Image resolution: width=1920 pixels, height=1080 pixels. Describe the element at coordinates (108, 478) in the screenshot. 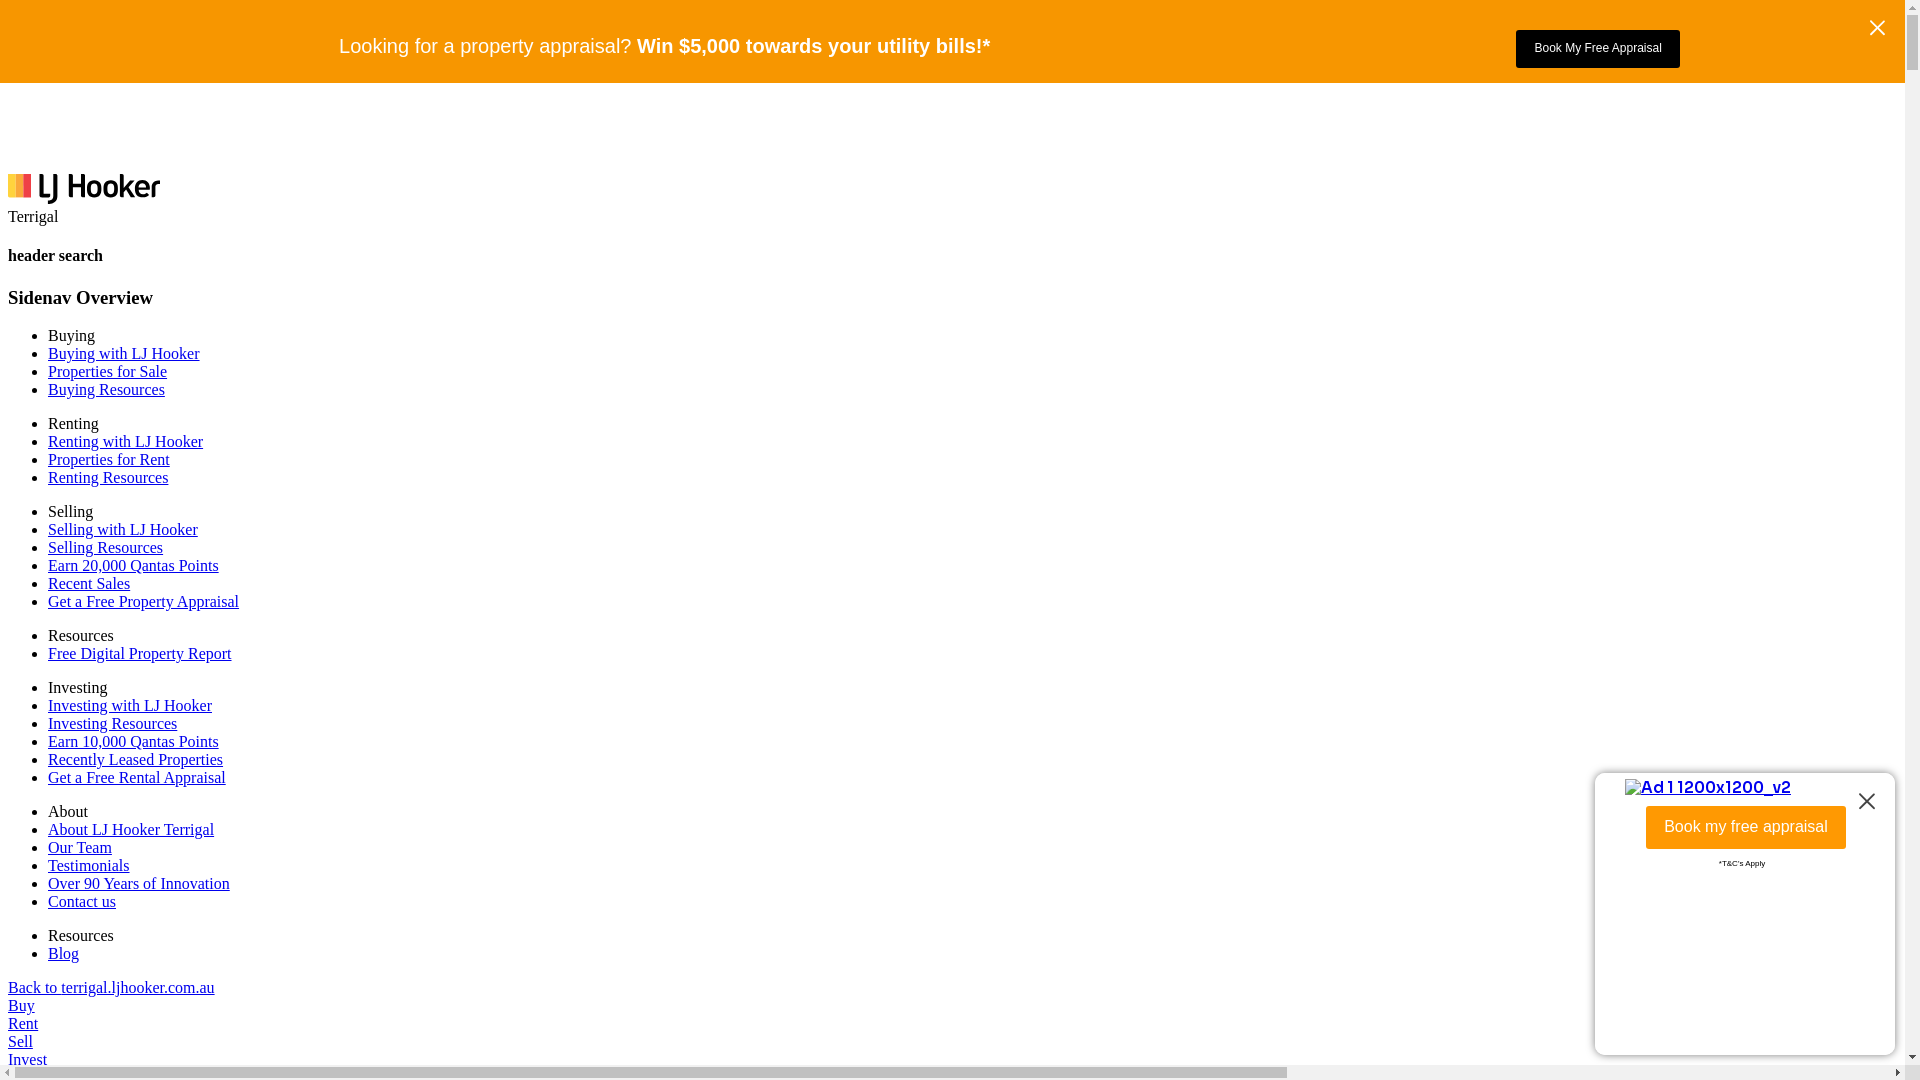

I see `Renting Resources` at that location.